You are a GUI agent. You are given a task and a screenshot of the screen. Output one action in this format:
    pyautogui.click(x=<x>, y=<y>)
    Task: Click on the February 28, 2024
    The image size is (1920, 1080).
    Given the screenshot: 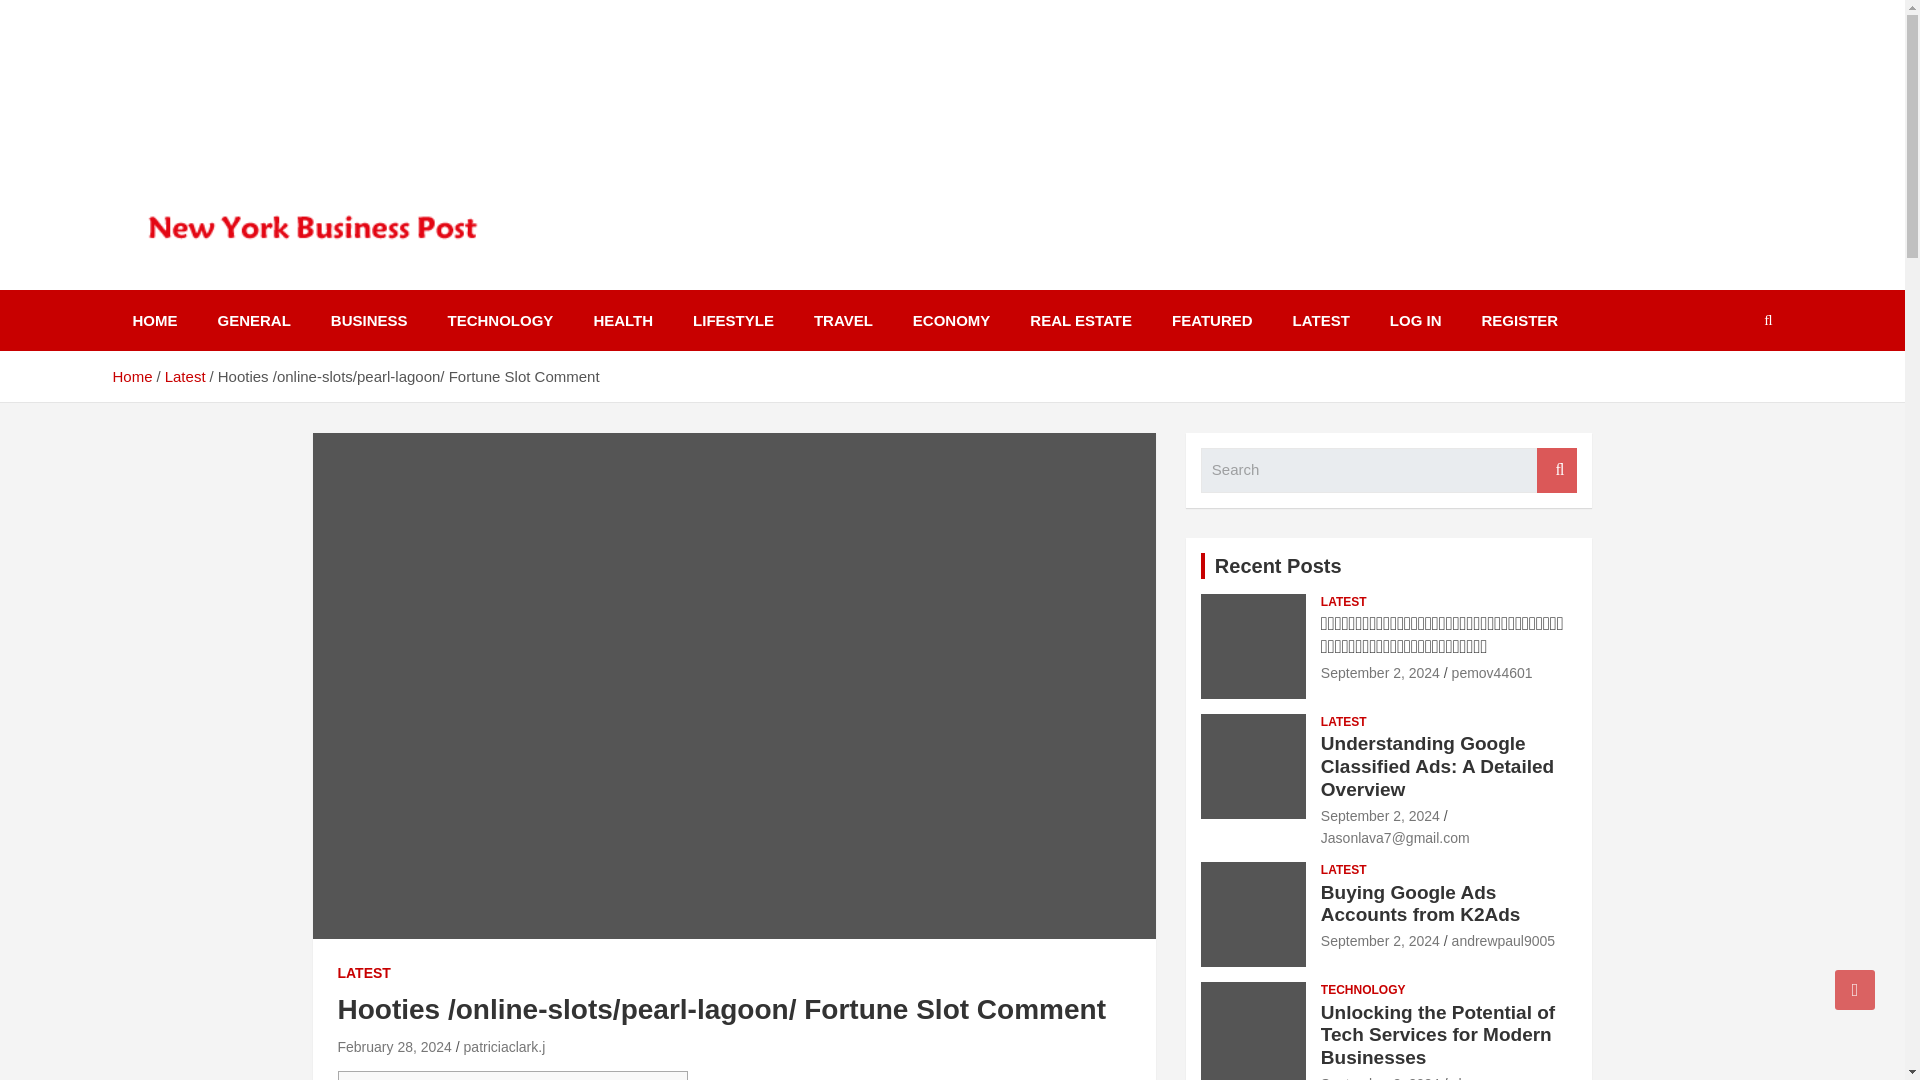 What is the action you would take?
    pyautogui.click(x=394, y=1046)
    